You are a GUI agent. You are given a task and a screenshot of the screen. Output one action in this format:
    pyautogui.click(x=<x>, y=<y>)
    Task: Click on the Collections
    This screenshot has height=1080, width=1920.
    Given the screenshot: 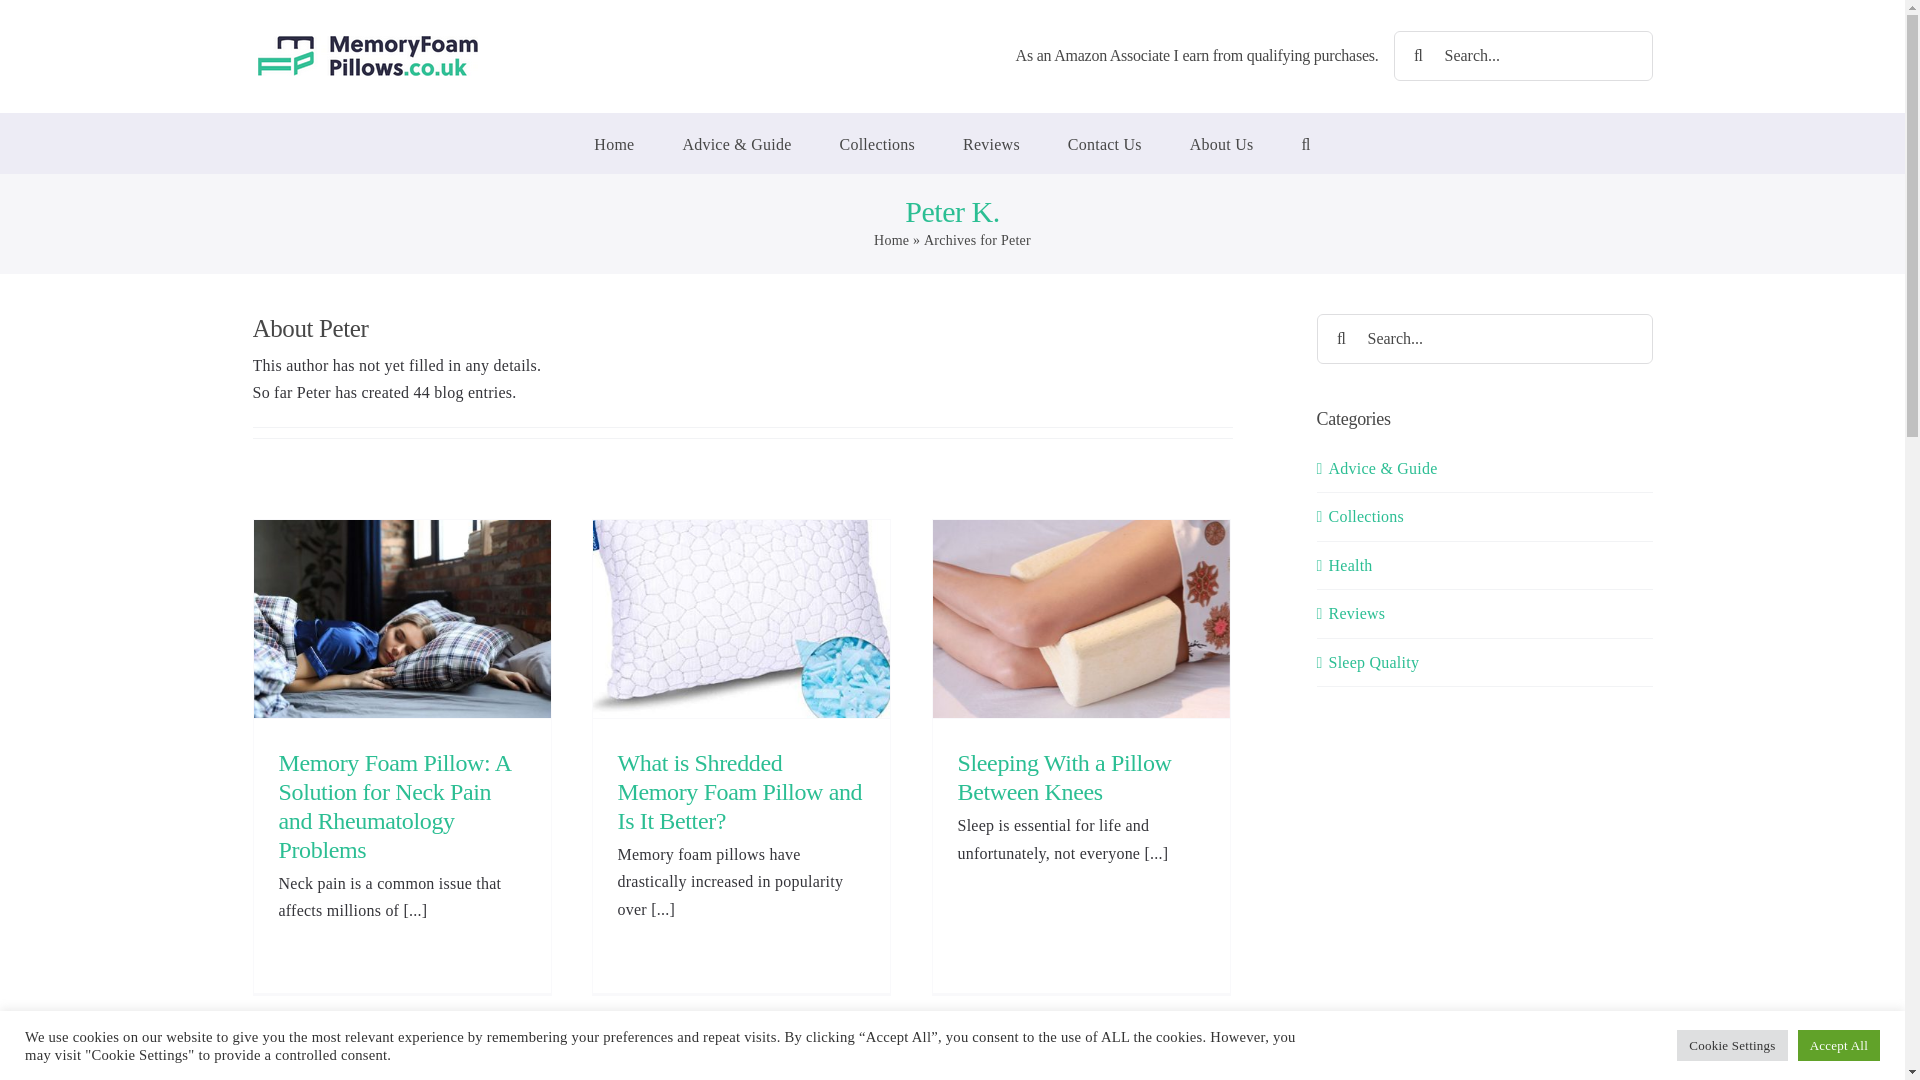 What is the action you would take?
    pyautogui.click(x=878, y=142)
    